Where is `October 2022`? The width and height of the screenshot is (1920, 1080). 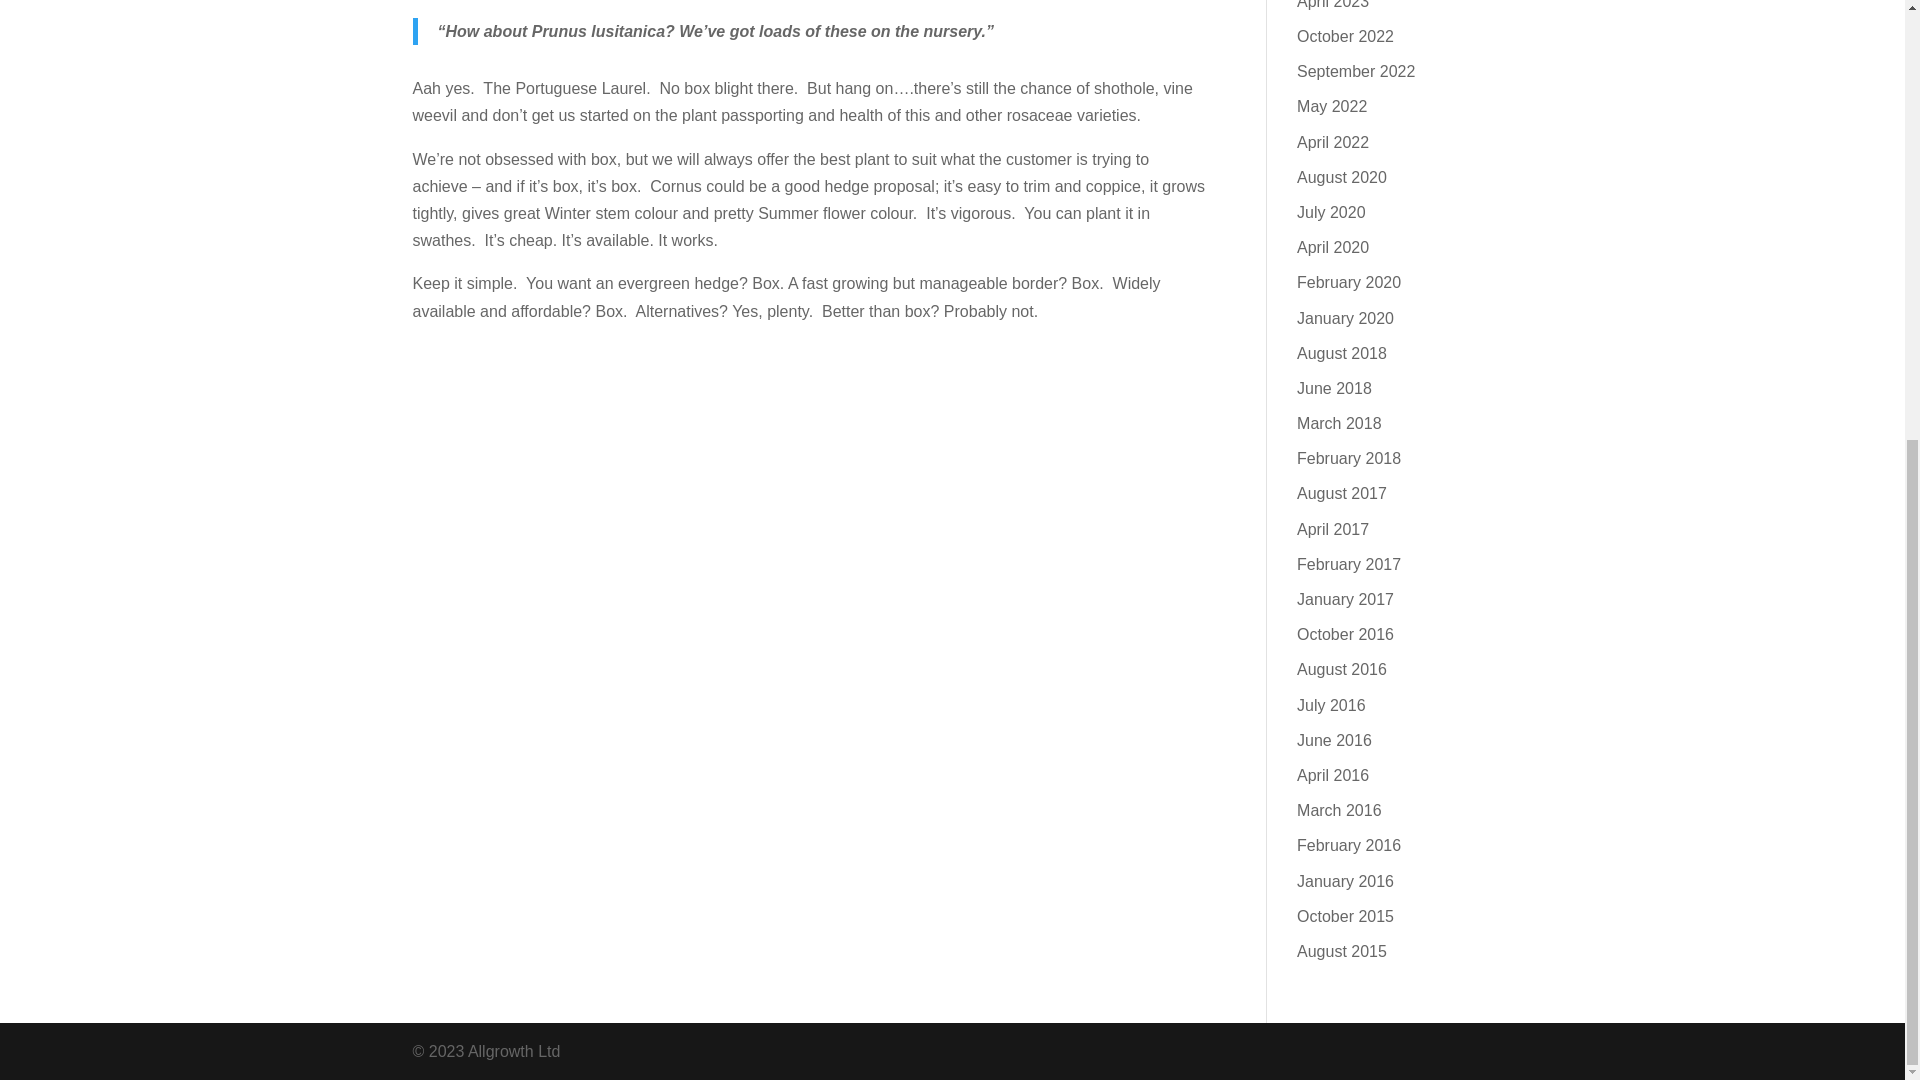 October 2022 is located at coordinates (1345, 36).